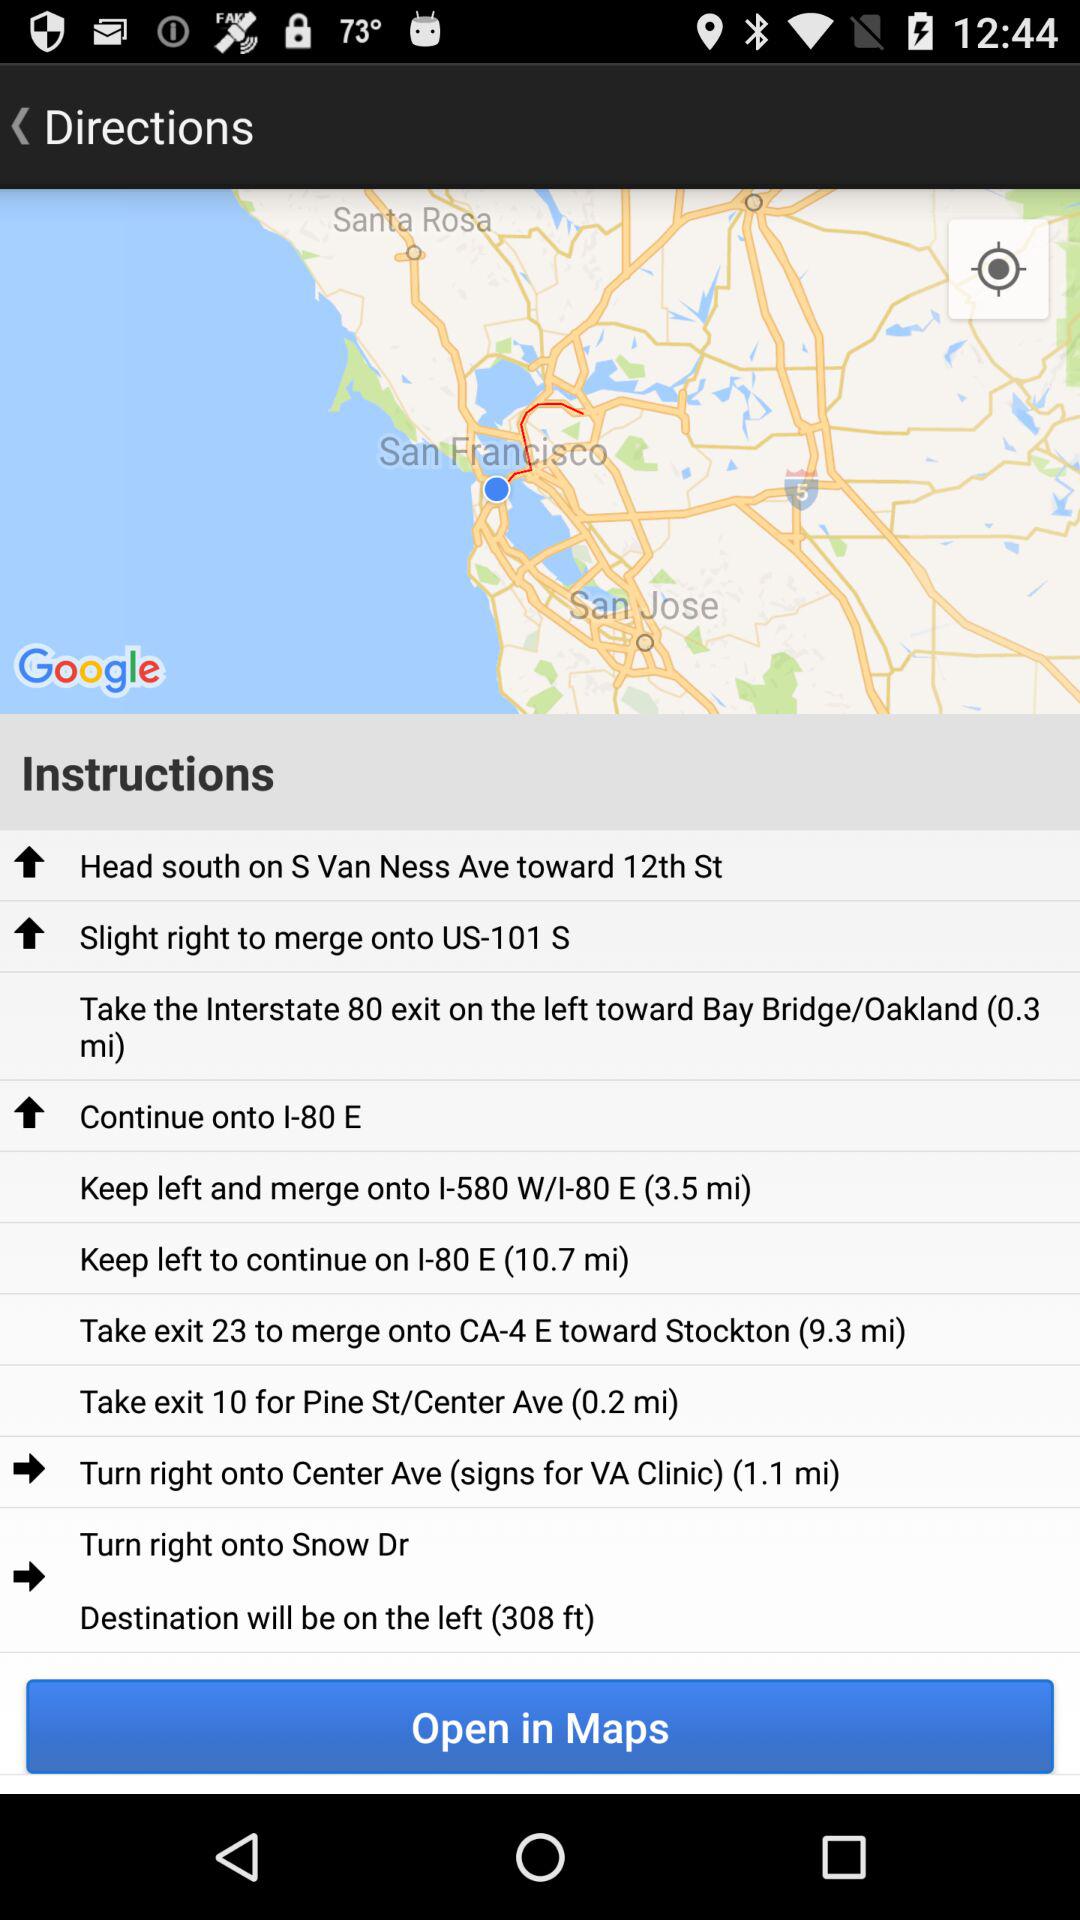 Image resolution: width=1080 pixels, height=1920 pixels. Describe the element at coordinates (540, 451) in the screenshot. I see `turn on the icon above the instructions` at that location.